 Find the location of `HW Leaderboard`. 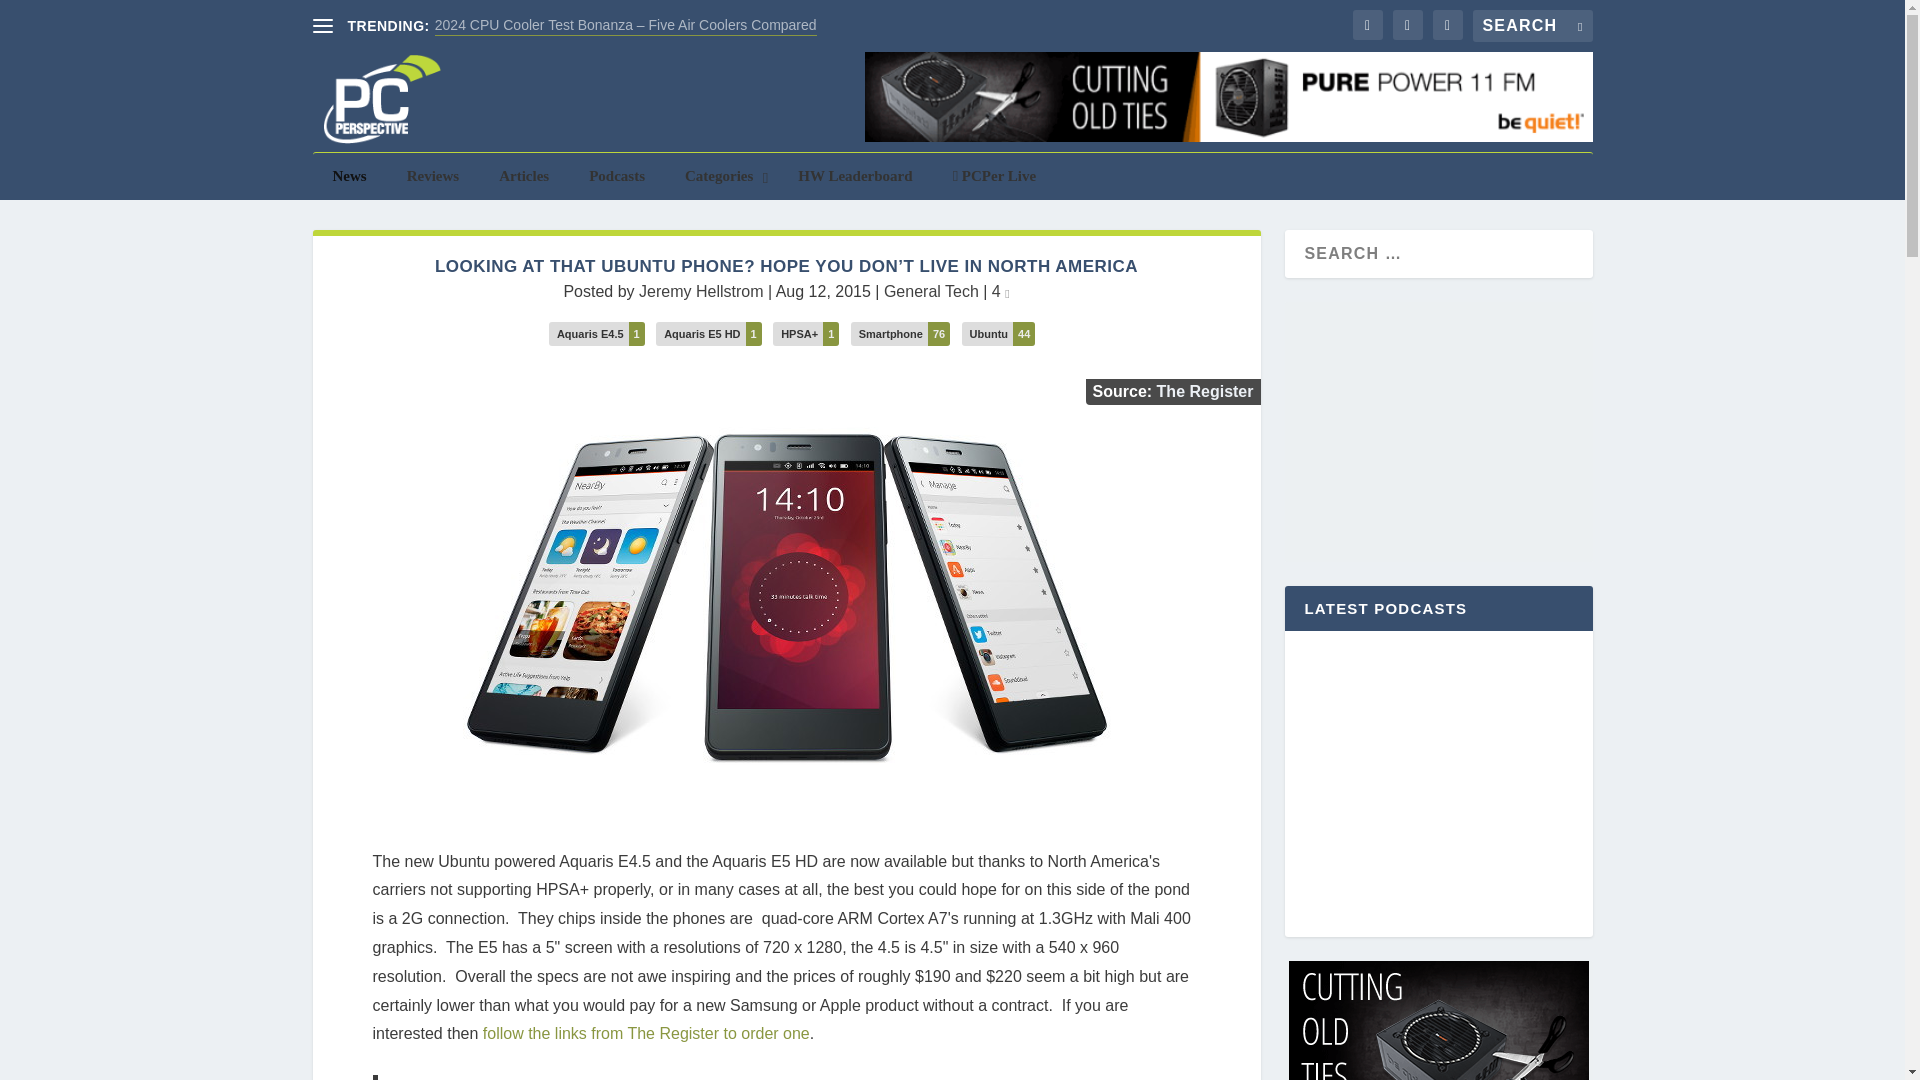

HW Leaderboard is located at coordinates (854, 176).